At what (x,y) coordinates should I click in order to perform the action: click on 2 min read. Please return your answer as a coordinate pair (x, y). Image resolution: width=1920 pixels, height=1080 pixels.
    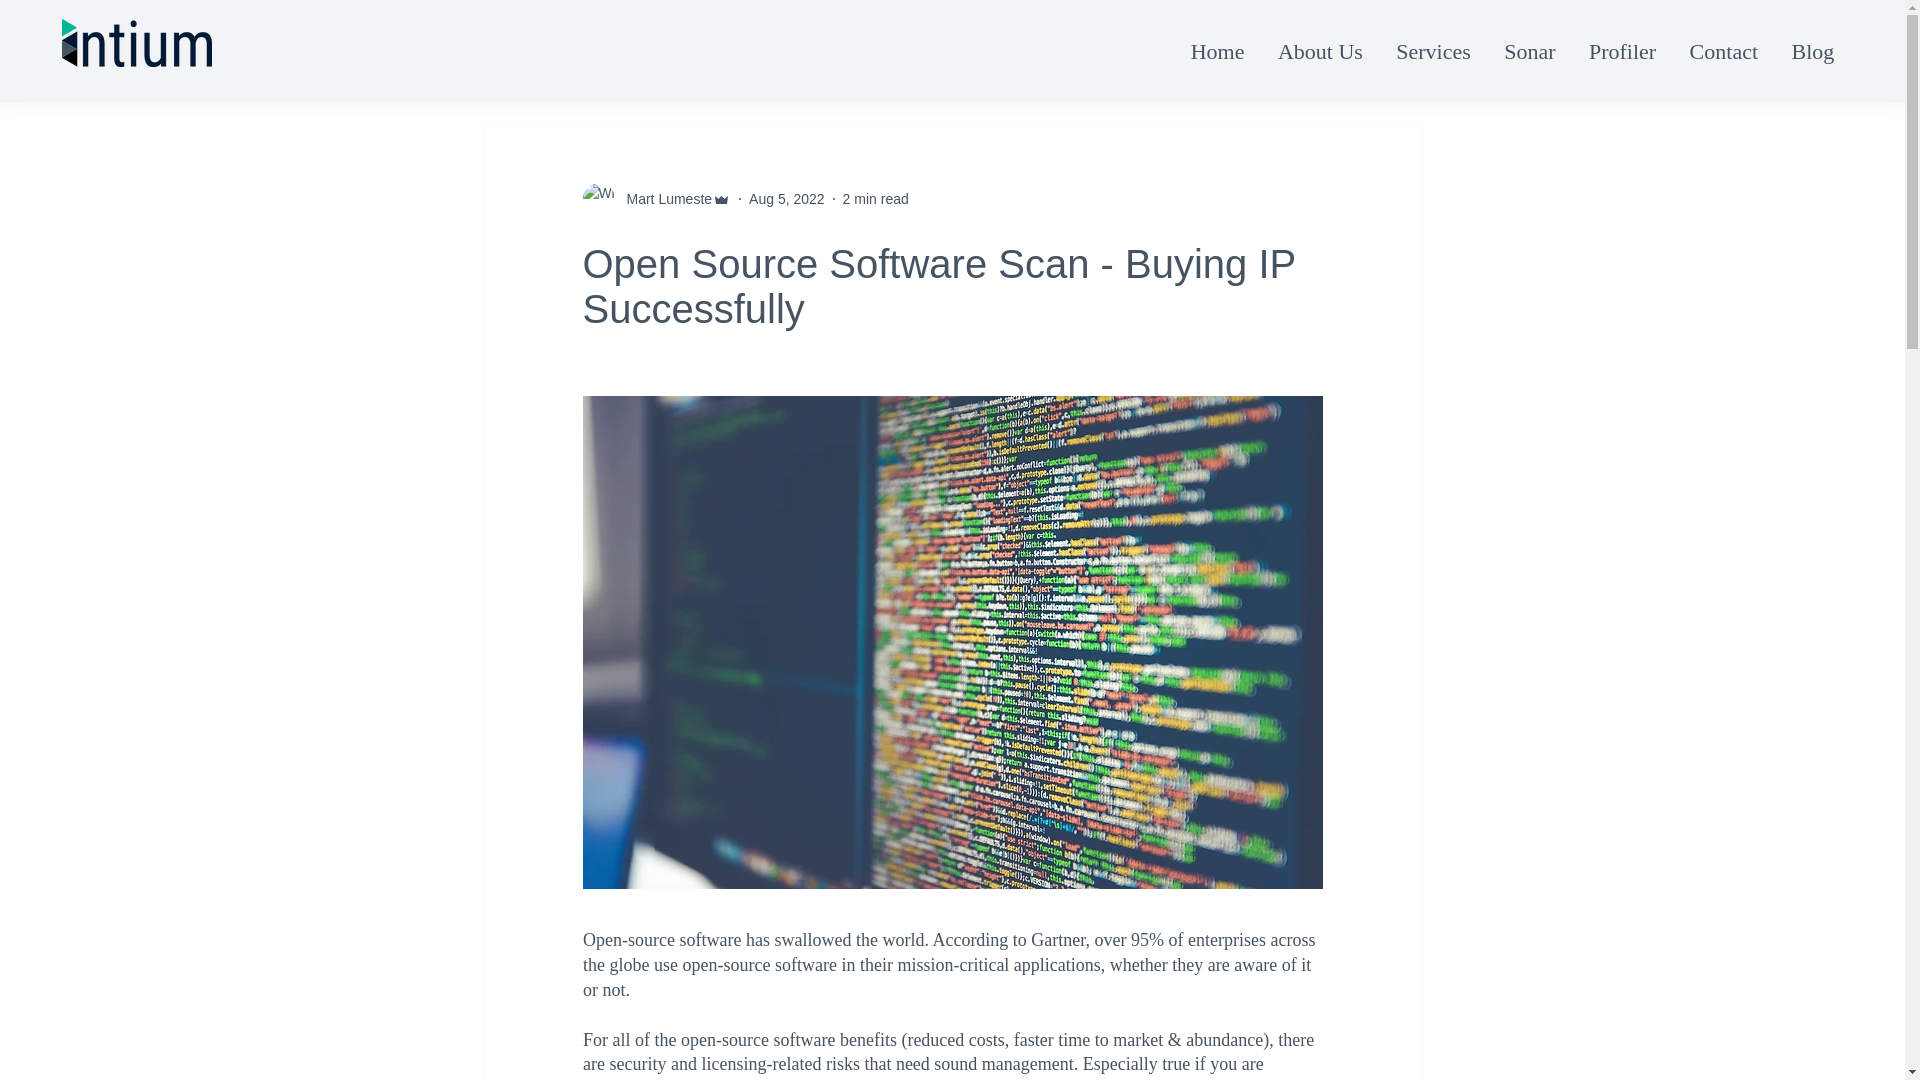
    Looking at the image, I should click on (875, 198).